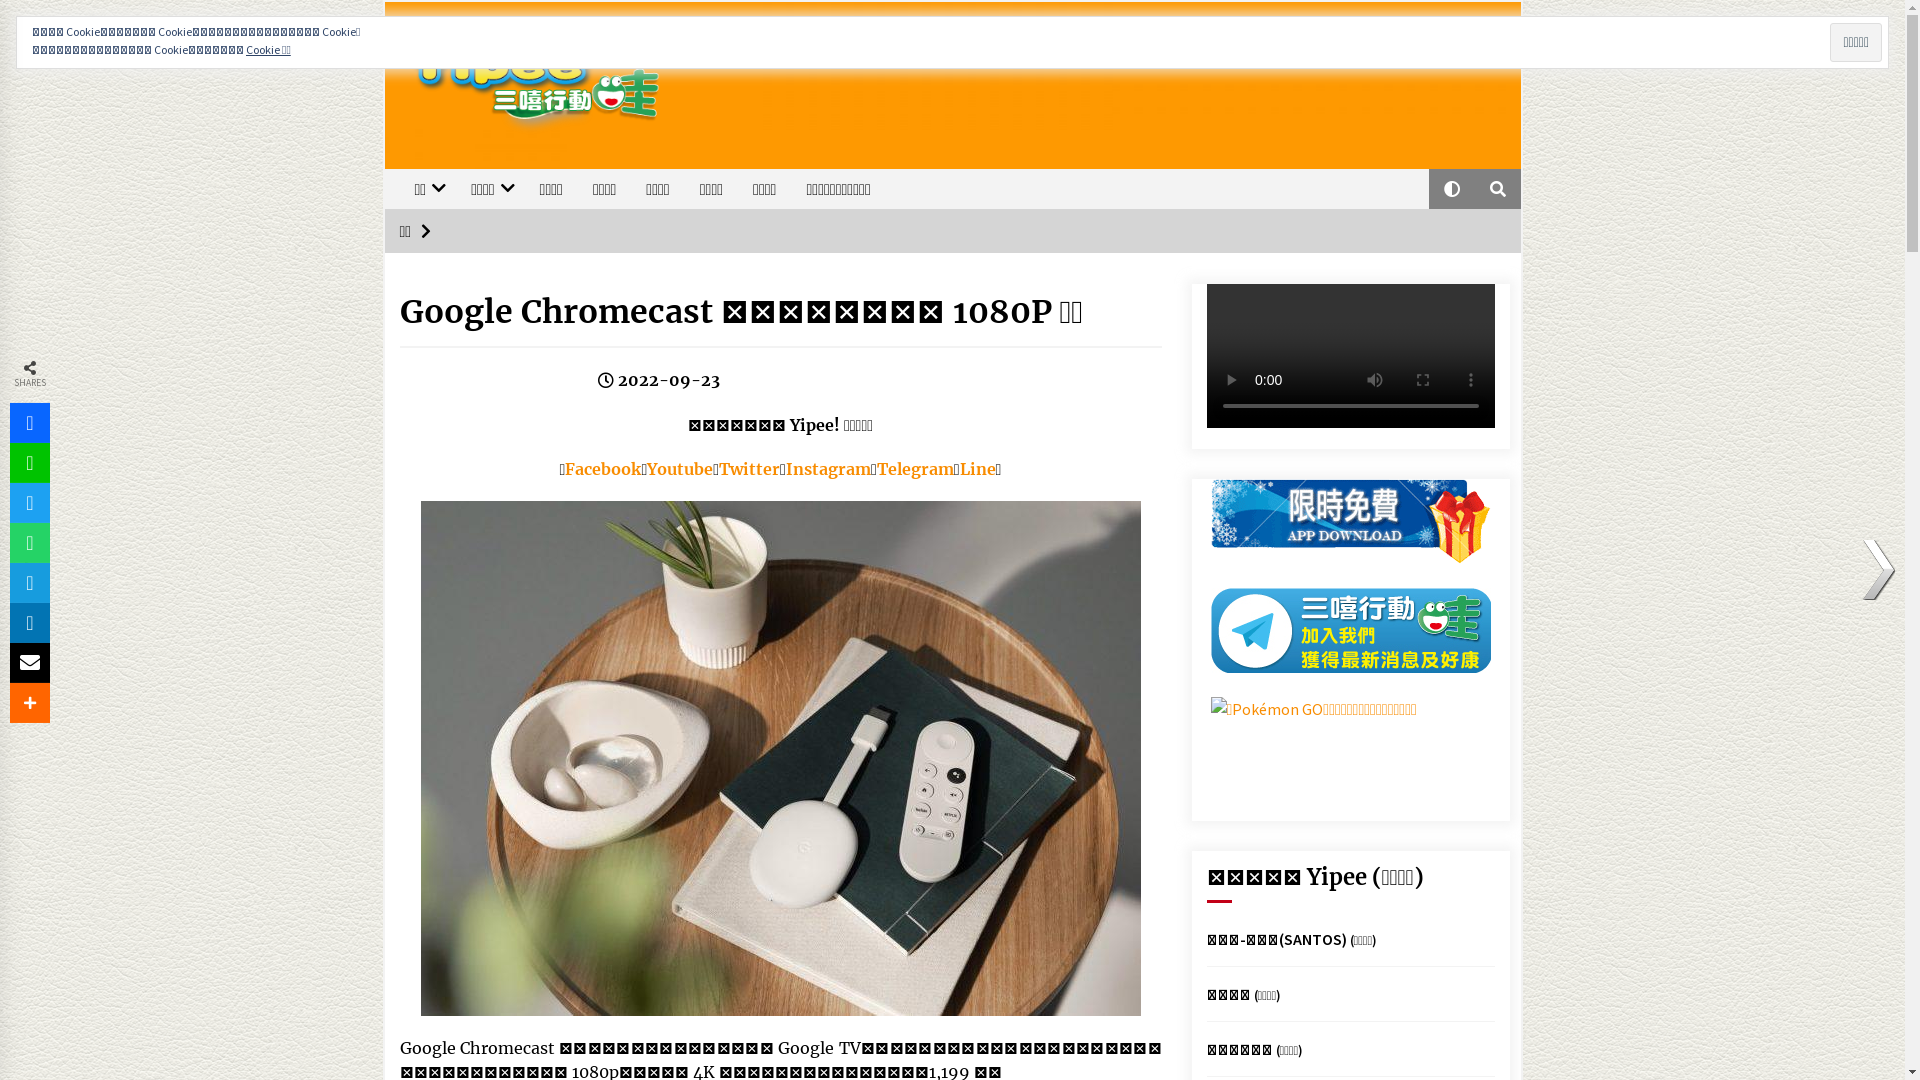 This screenshot has height=1080, width=1920. I want to click on Youtube, so click(680, 469).